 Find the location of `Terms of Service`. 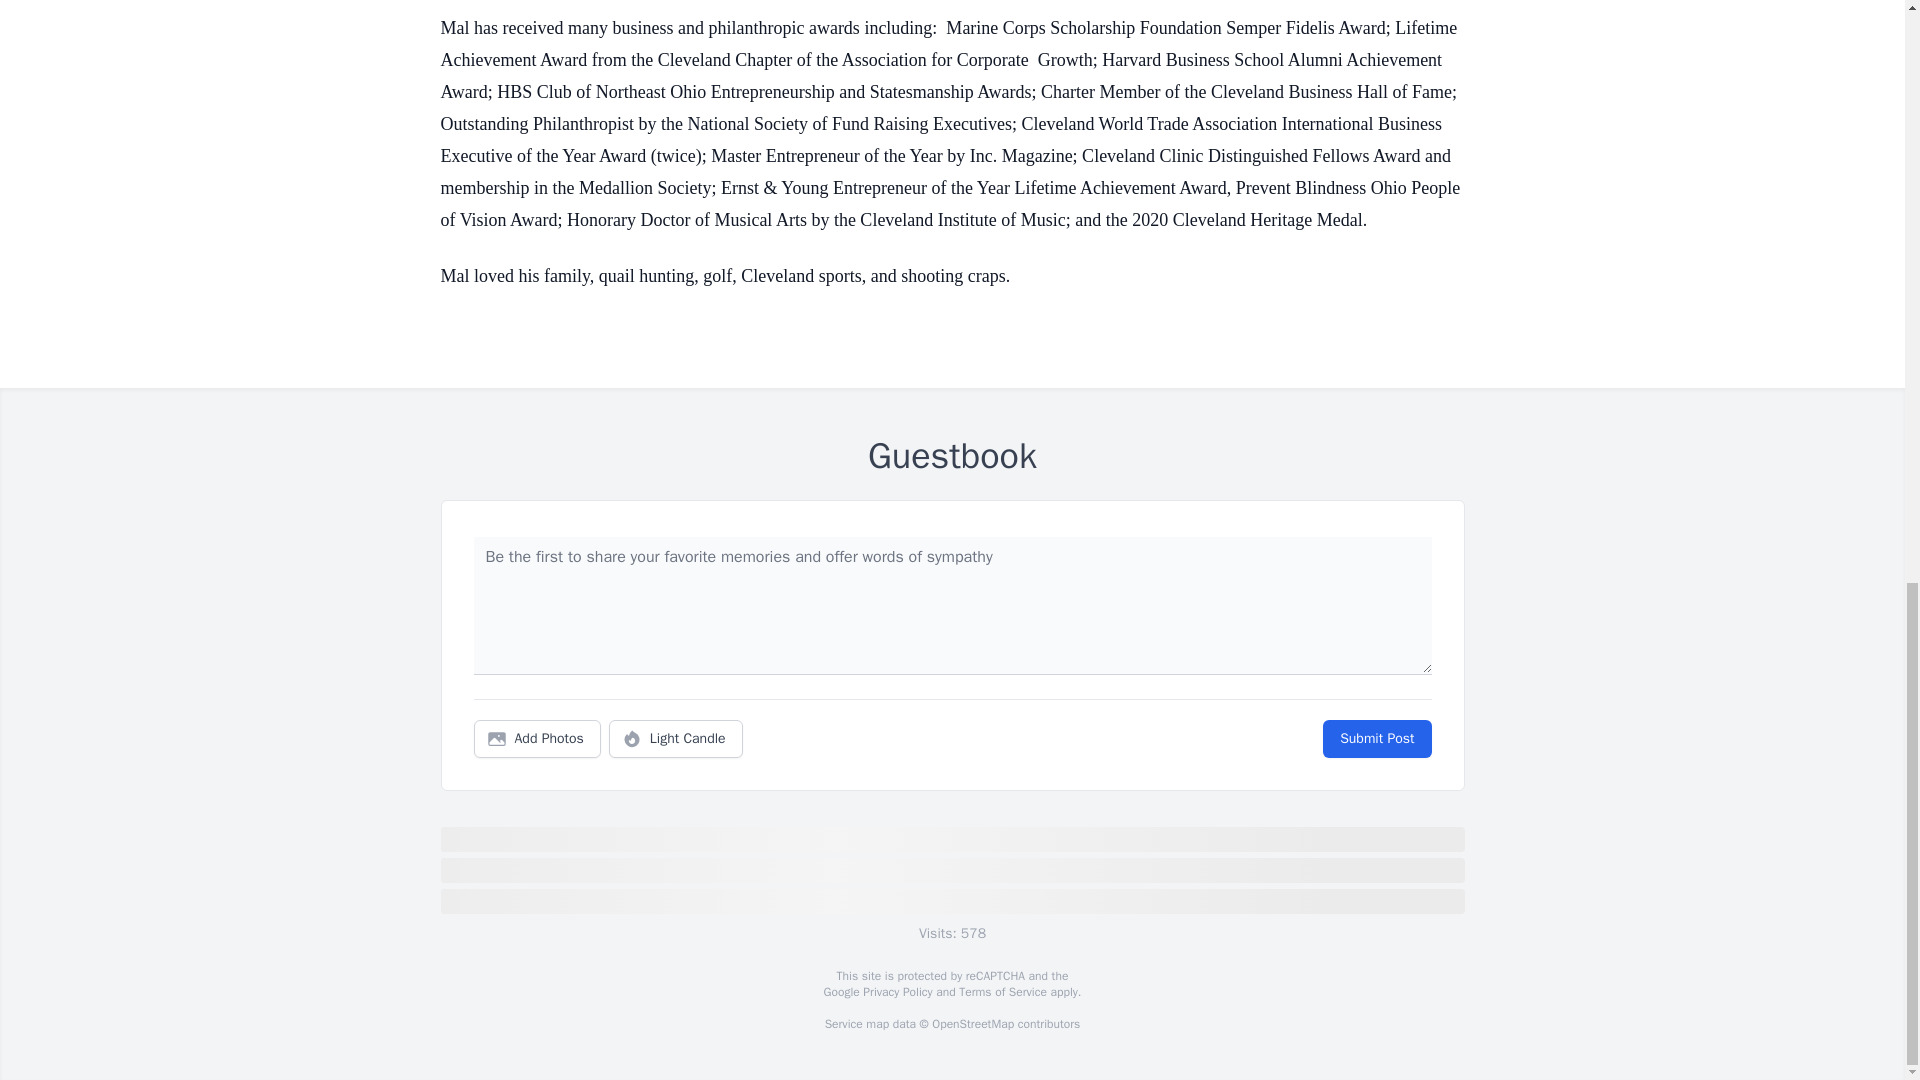

Terms of Service is located at coordinates (1002, 992).